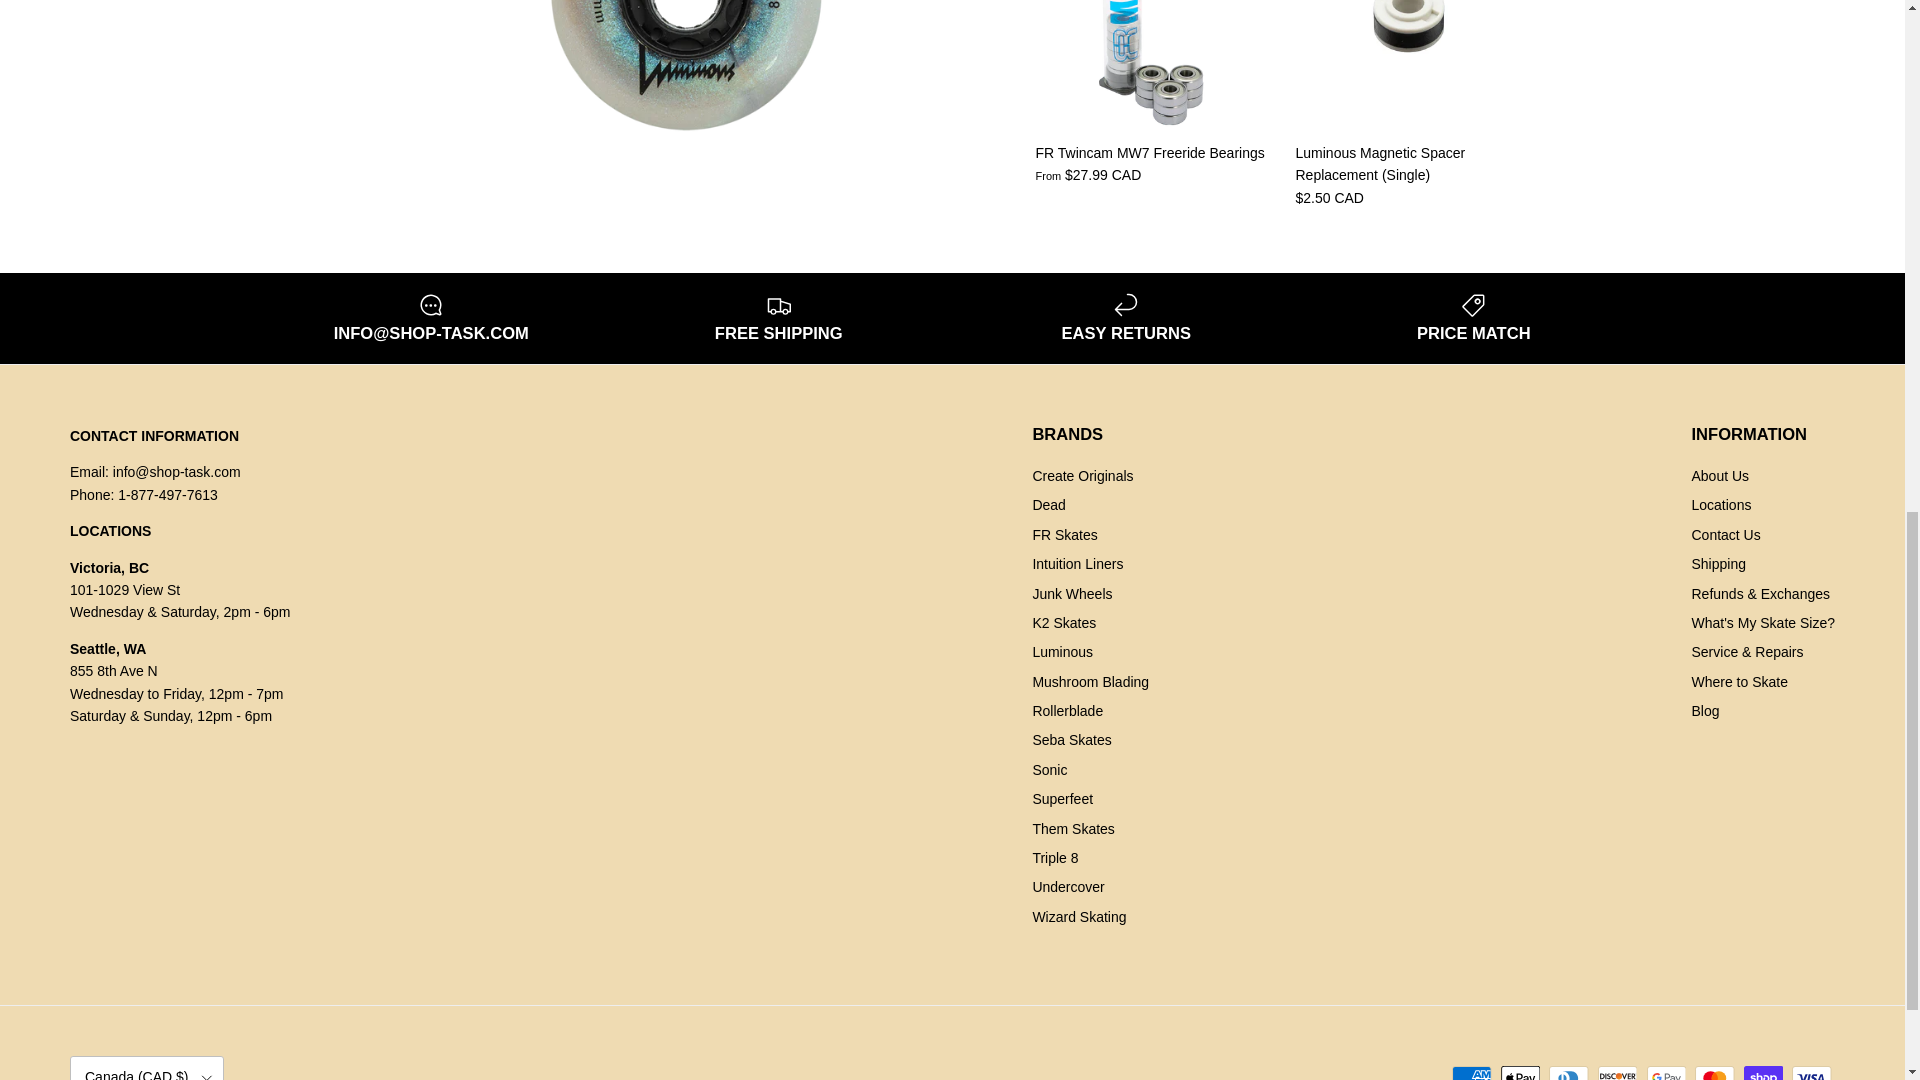 The width and height of the screenshot is (1920, 1080). What do you see at coordinates (1568, 1072) in the screenshot?
I see `Diners Club` at bounding box center [1568, 1072].